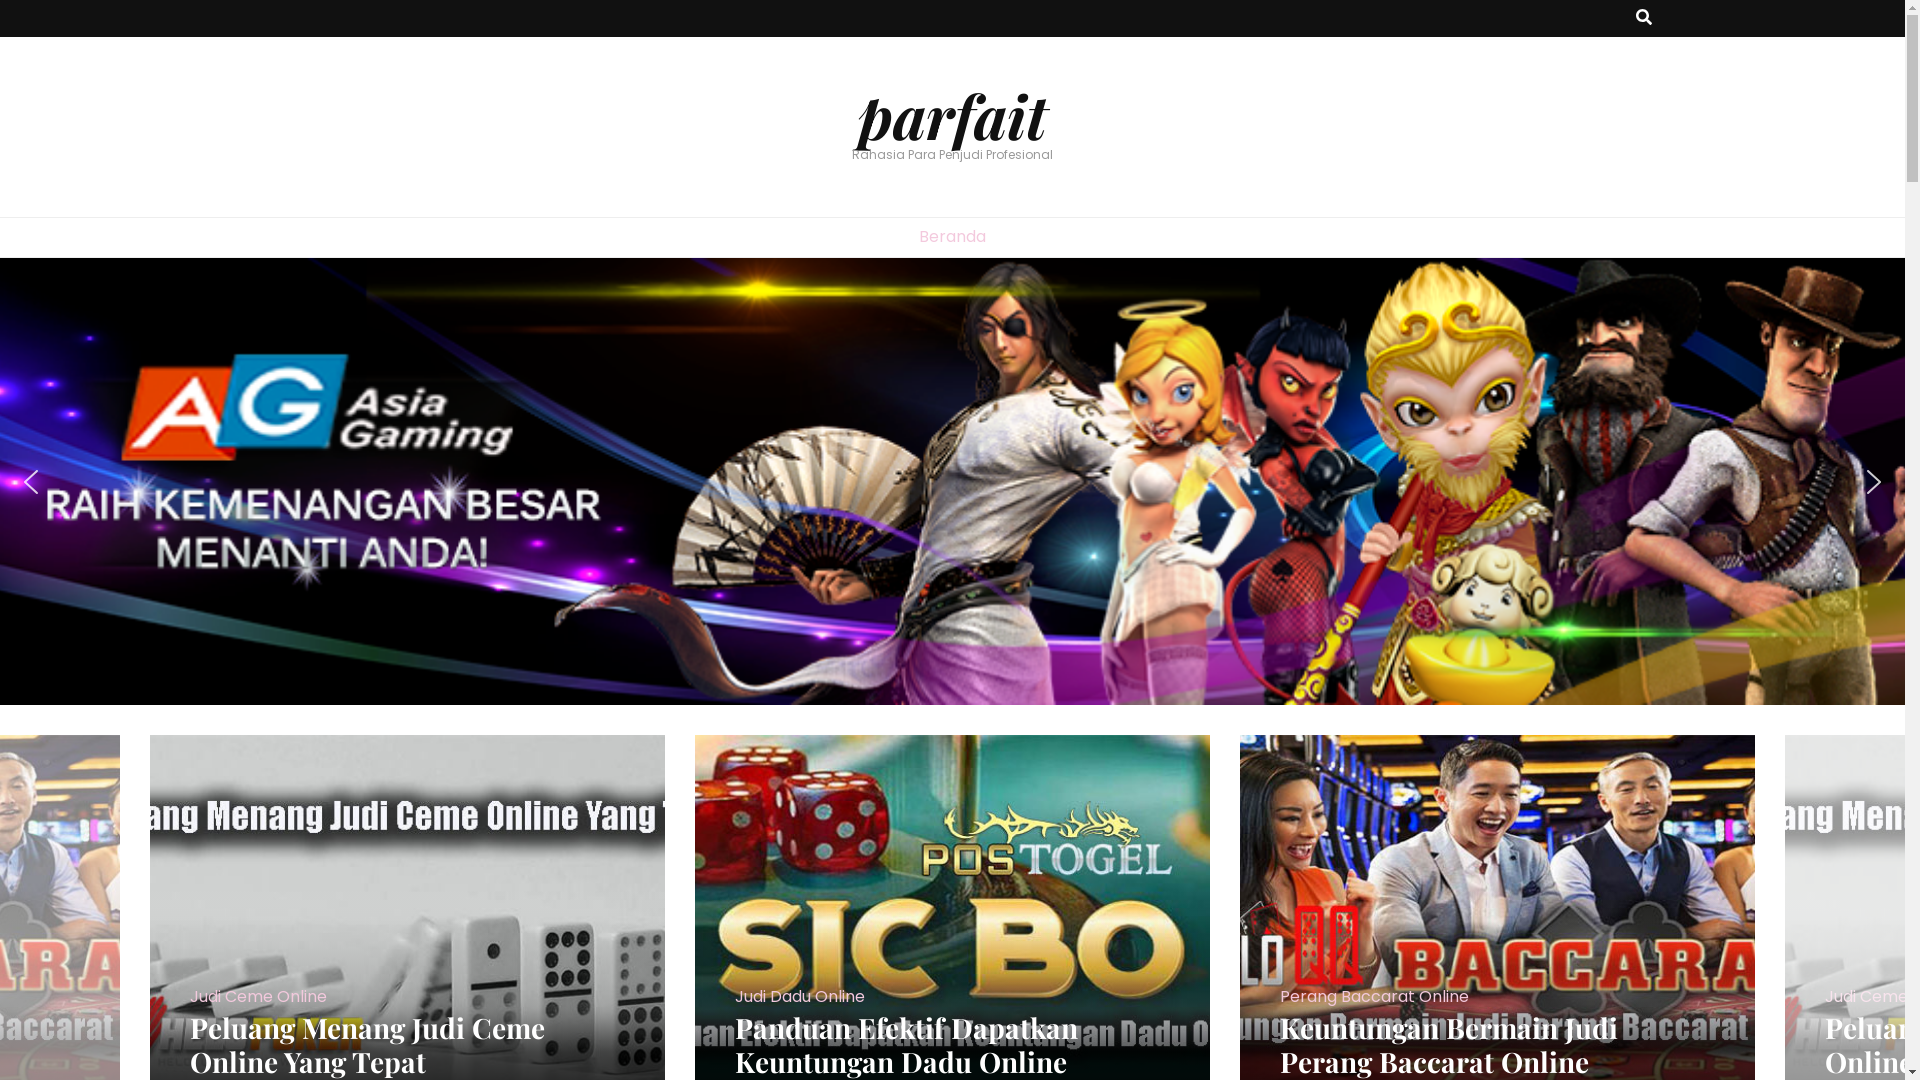 The image size is (1920, 1080). I want to click on Judi Dadu Online, so click(800, 998).